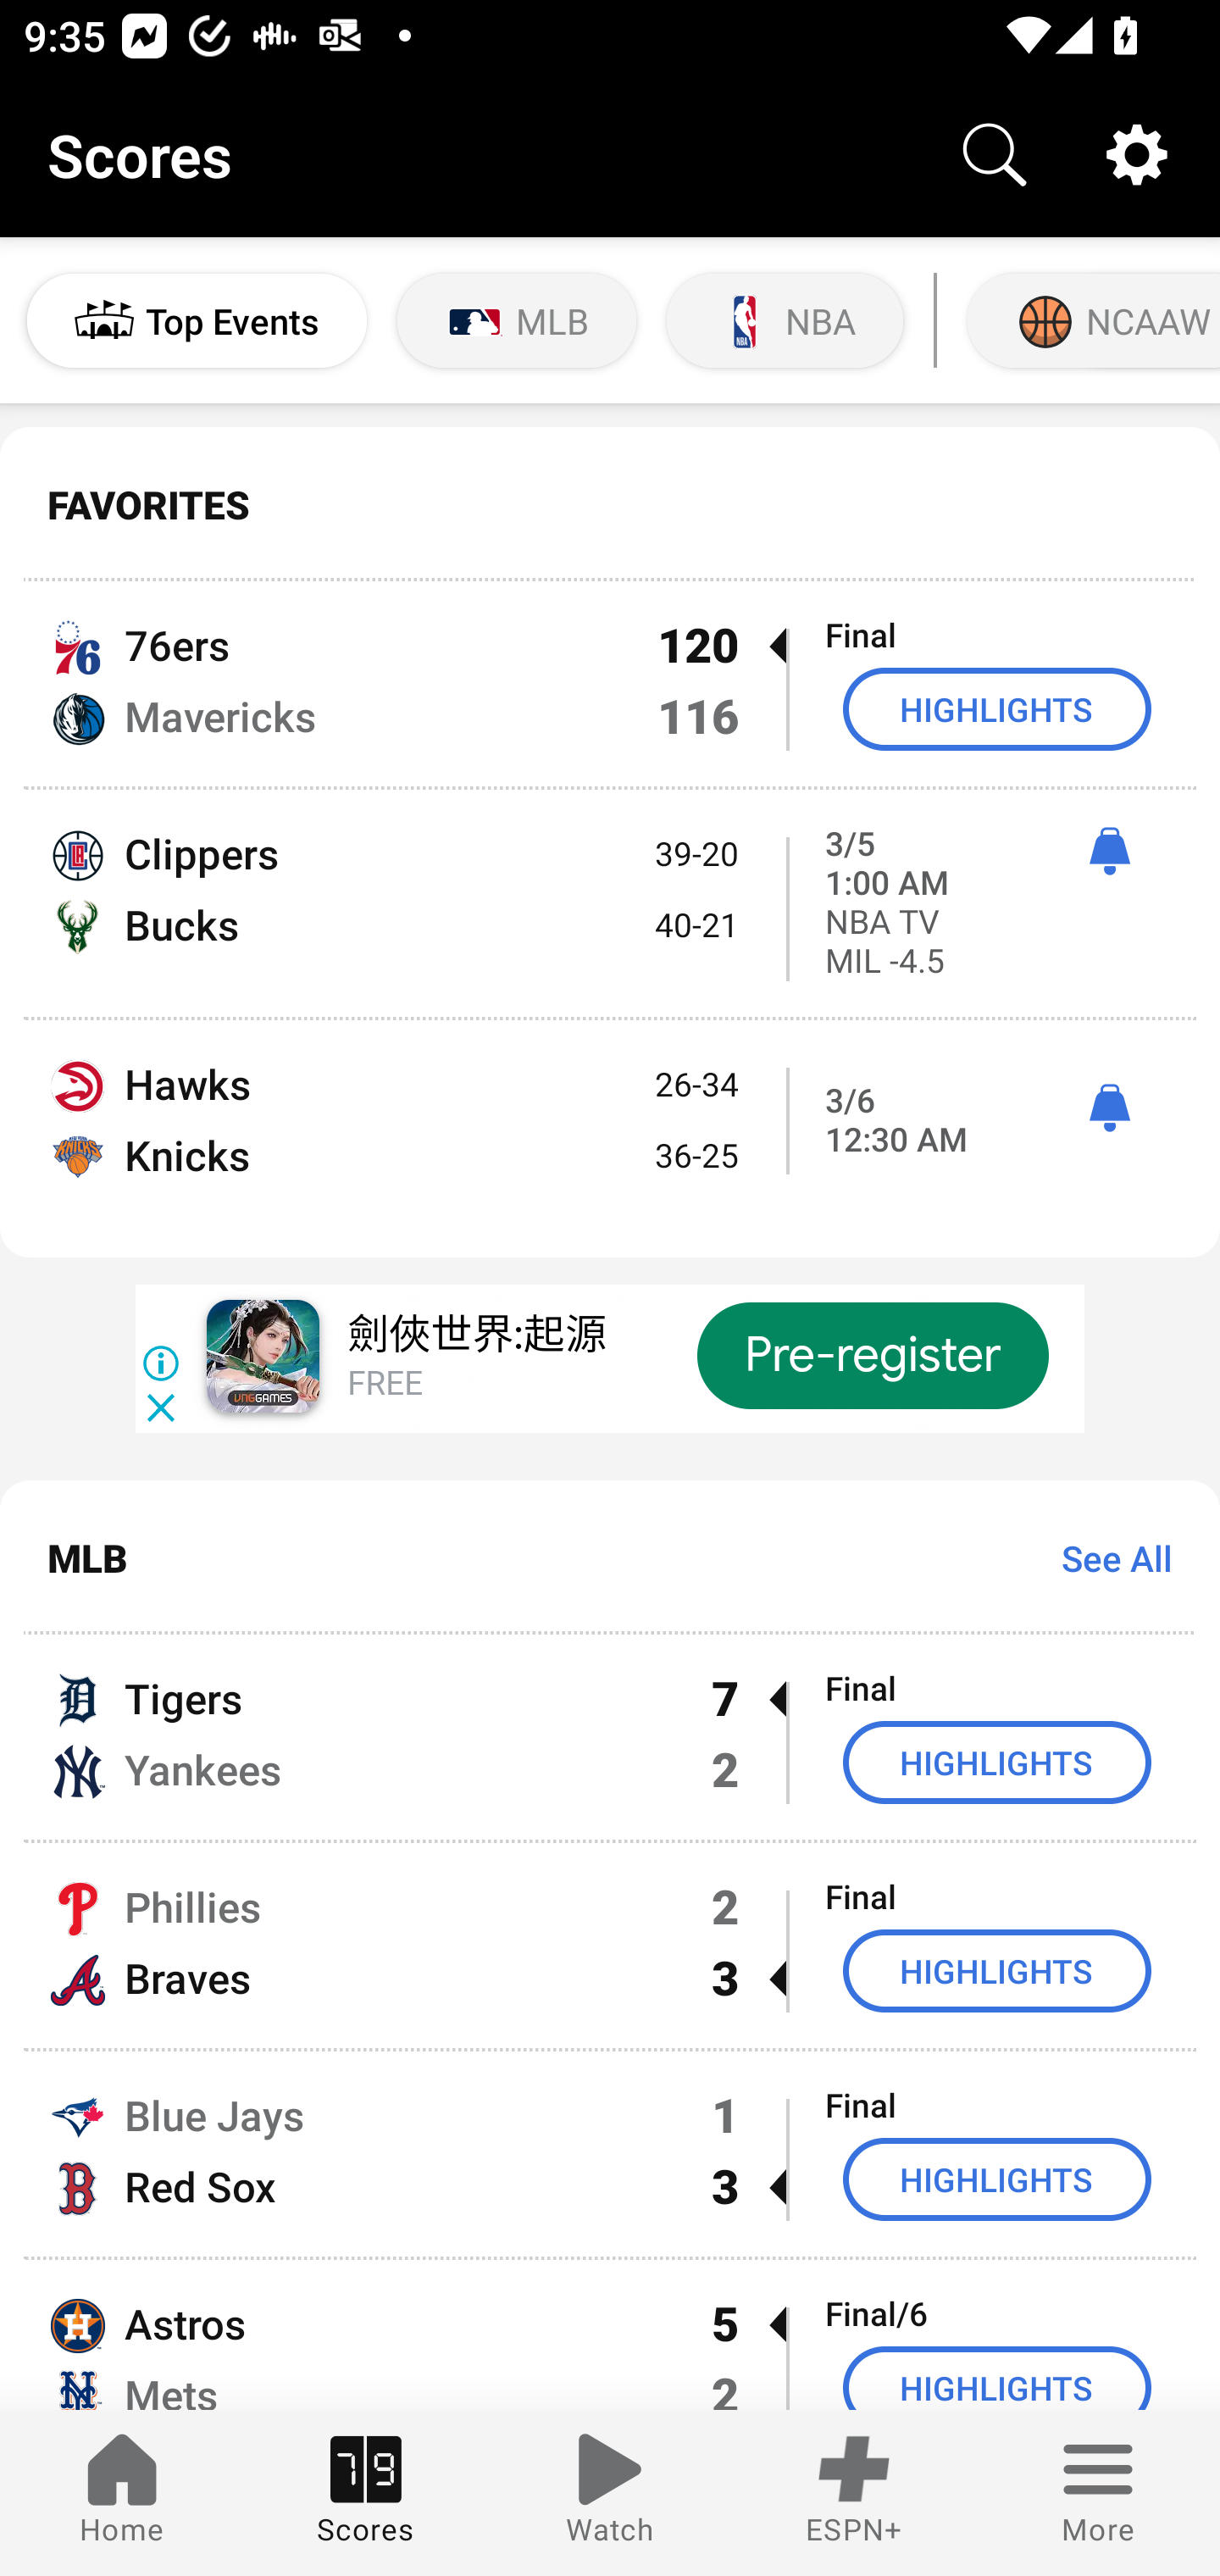  What do you see at coordinates (997, 2379) in the screenshot?
I see `HIGHLIGHTS` at bounding box center [997, 2379].